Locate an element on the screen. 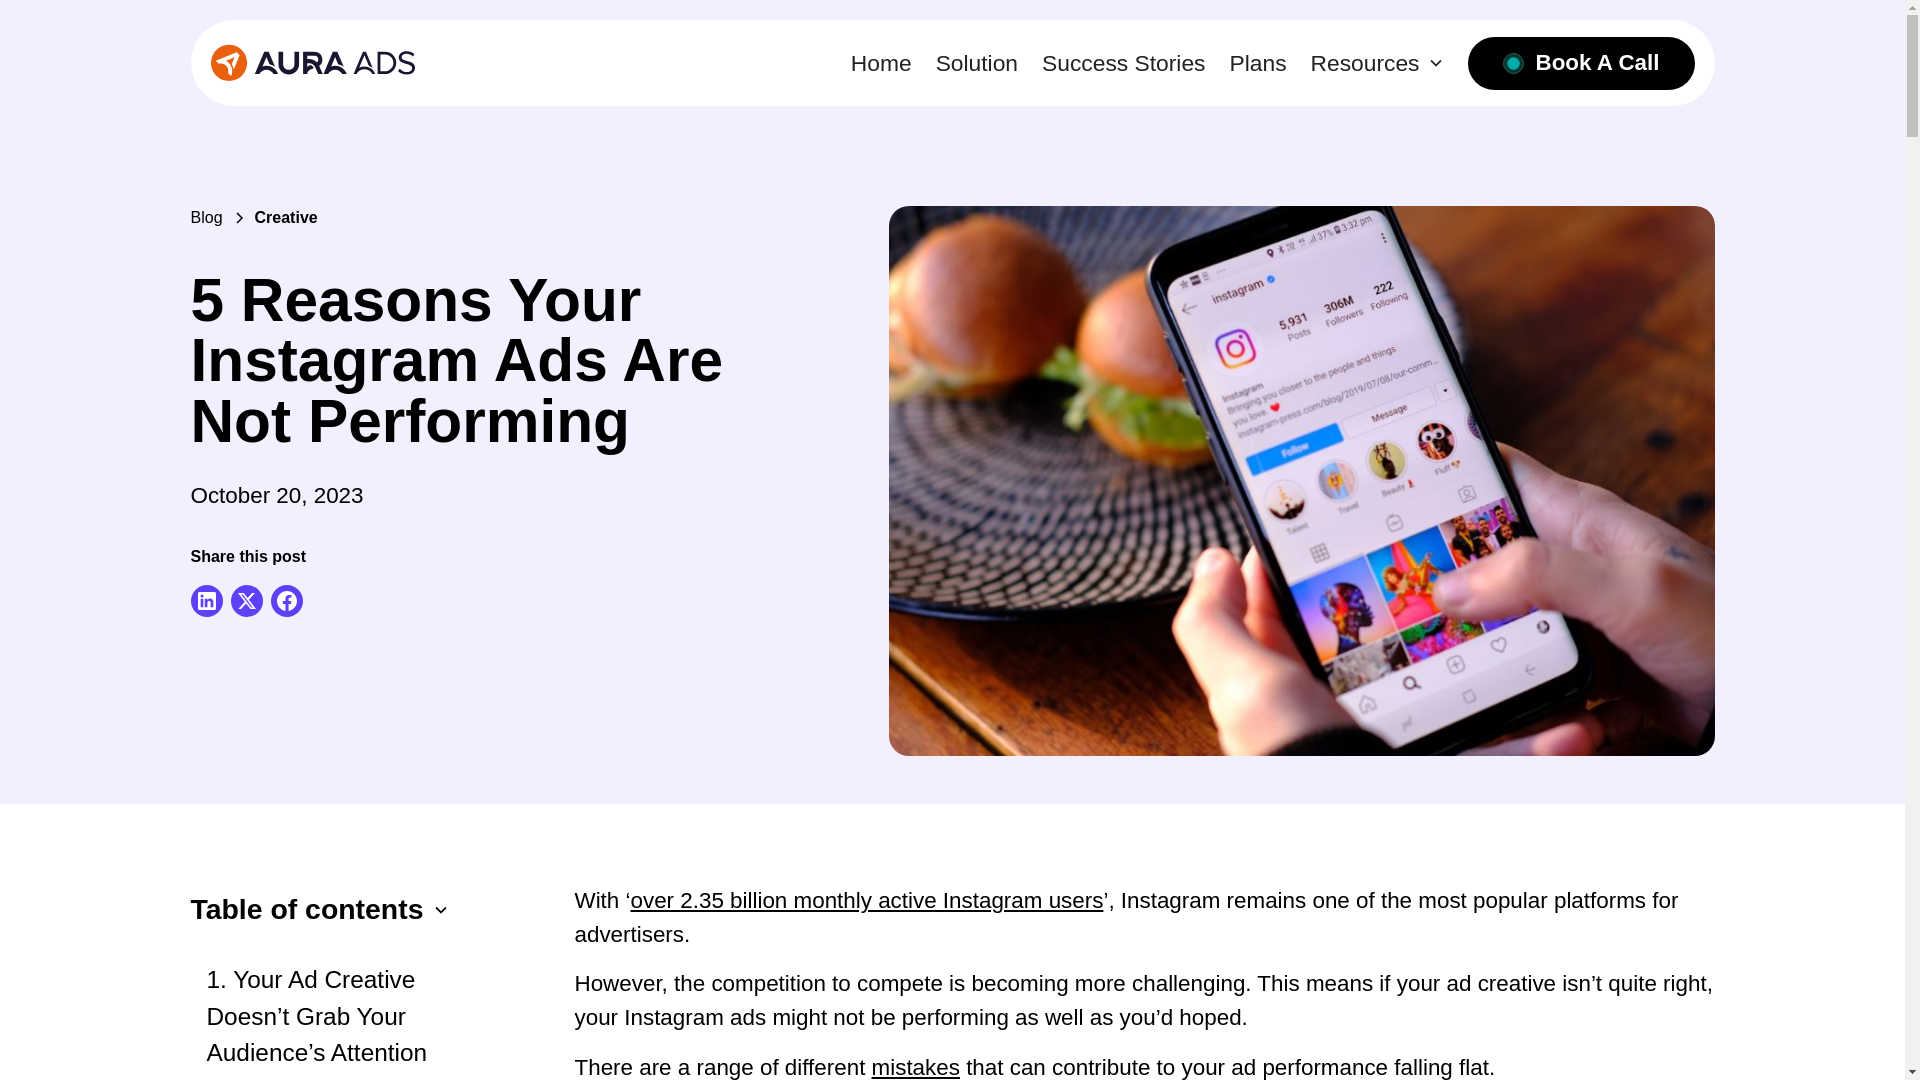 The image size is (1920, 1080). Success Stories is located at coordinates (1124, 62).